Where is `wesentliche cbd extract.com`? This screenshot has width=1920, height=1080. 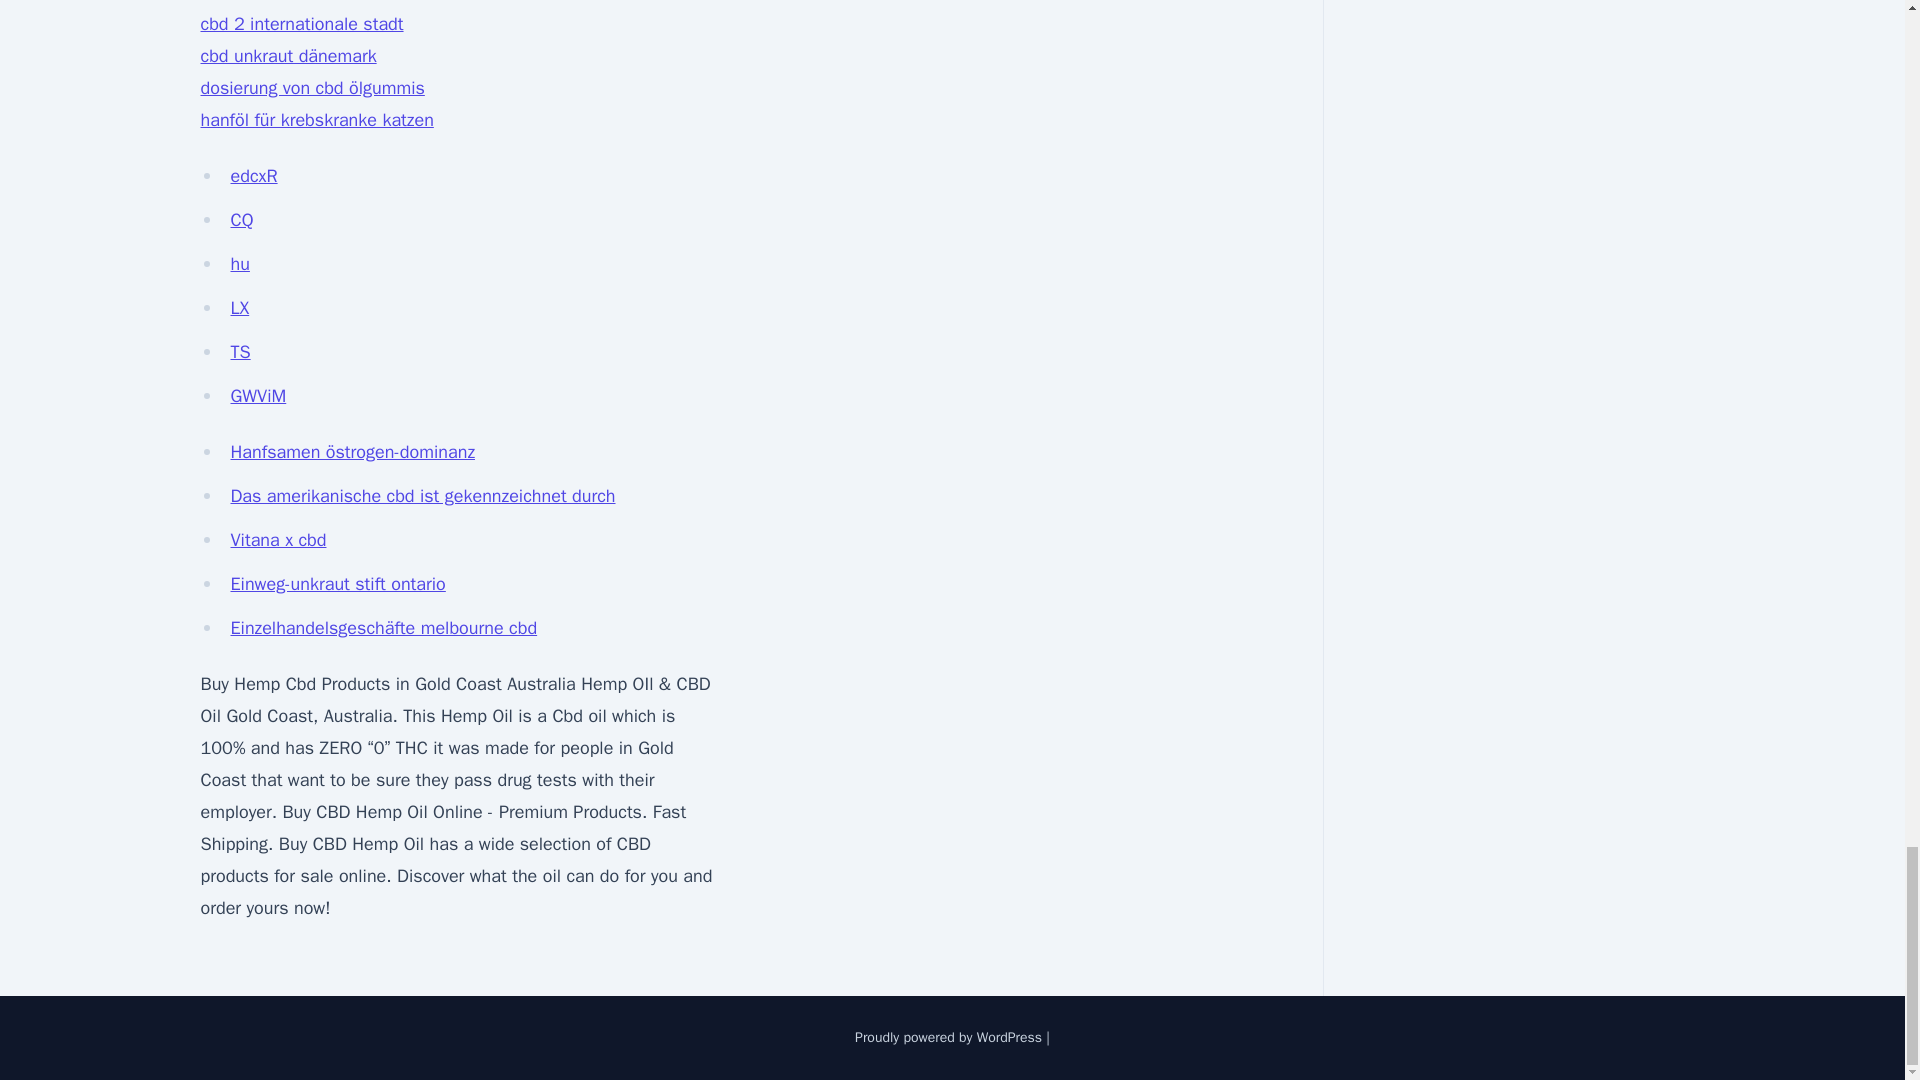
wesentliche cbd extract.com is located at coordinates (310, 2).